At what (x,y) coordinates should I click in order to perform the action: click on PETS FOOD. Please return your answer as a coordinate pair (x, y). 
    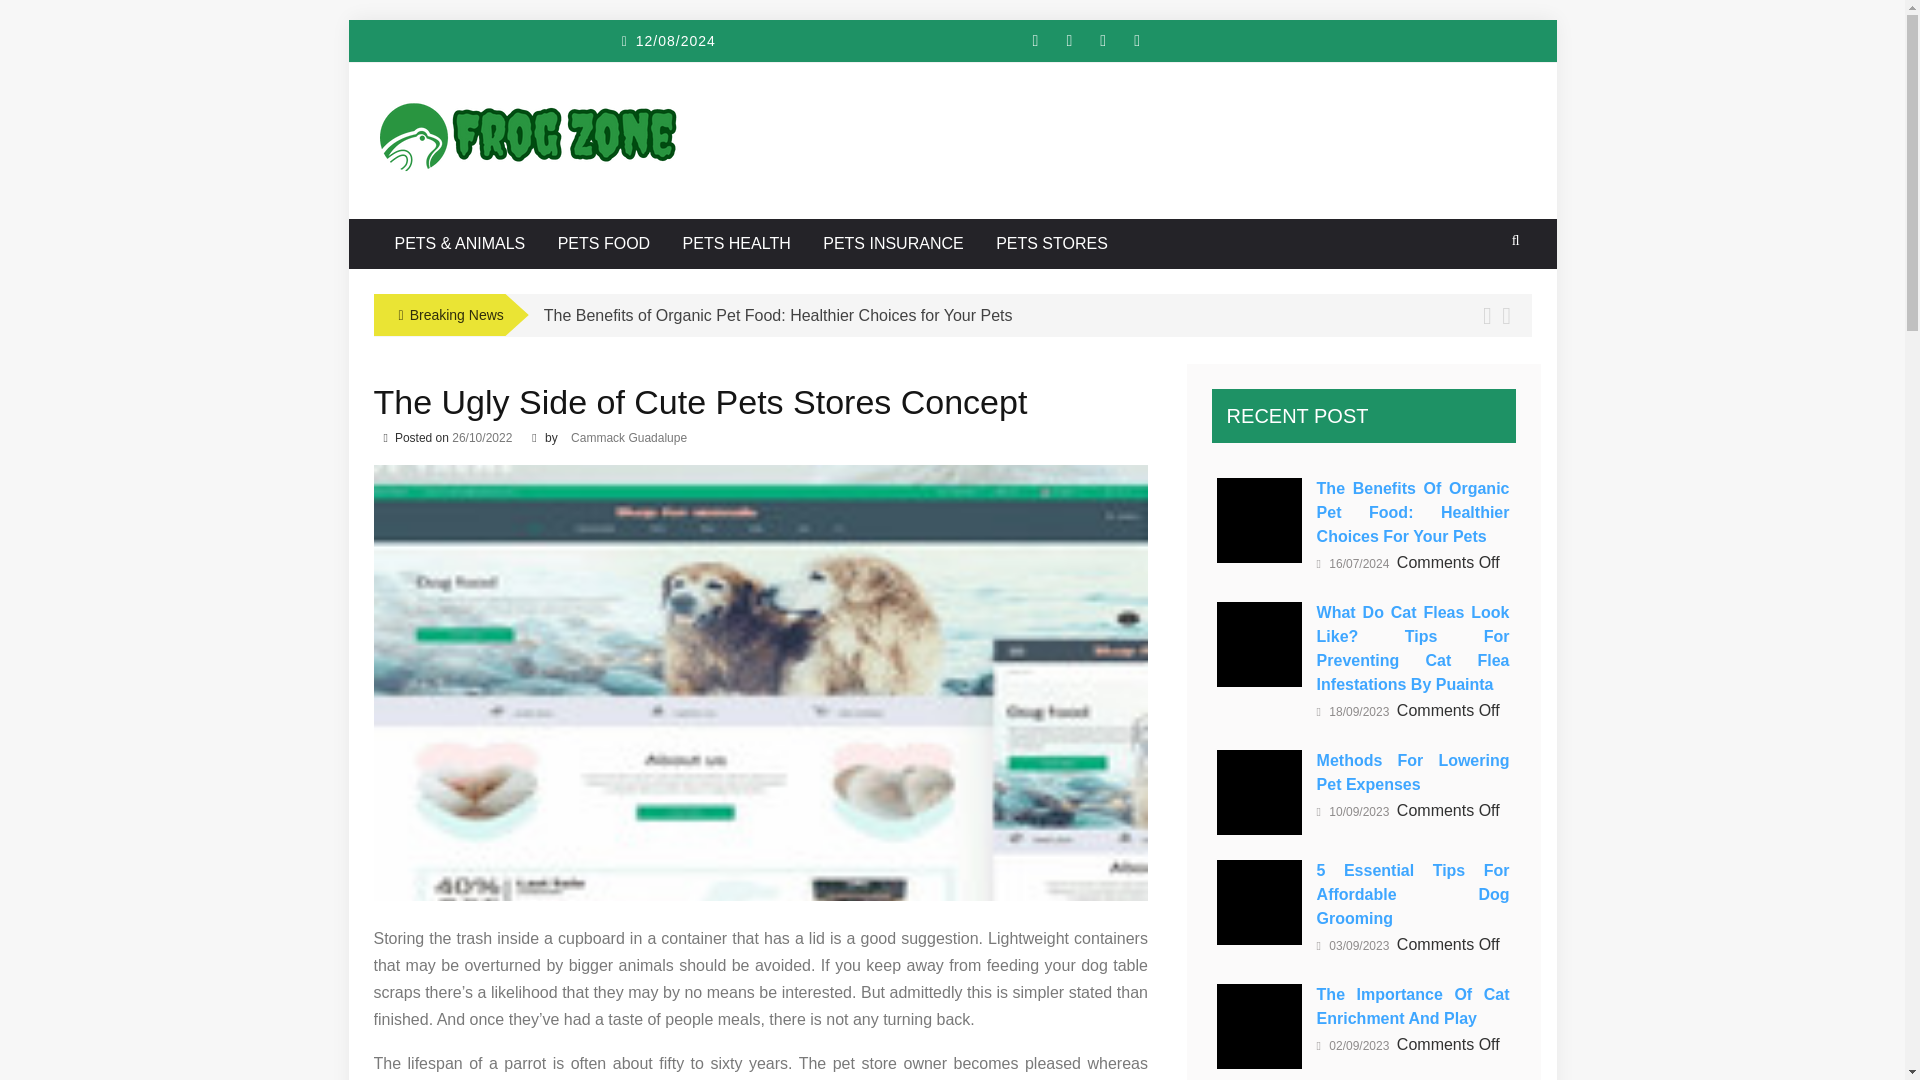
    Looking at the image, I should click on (604, 244).